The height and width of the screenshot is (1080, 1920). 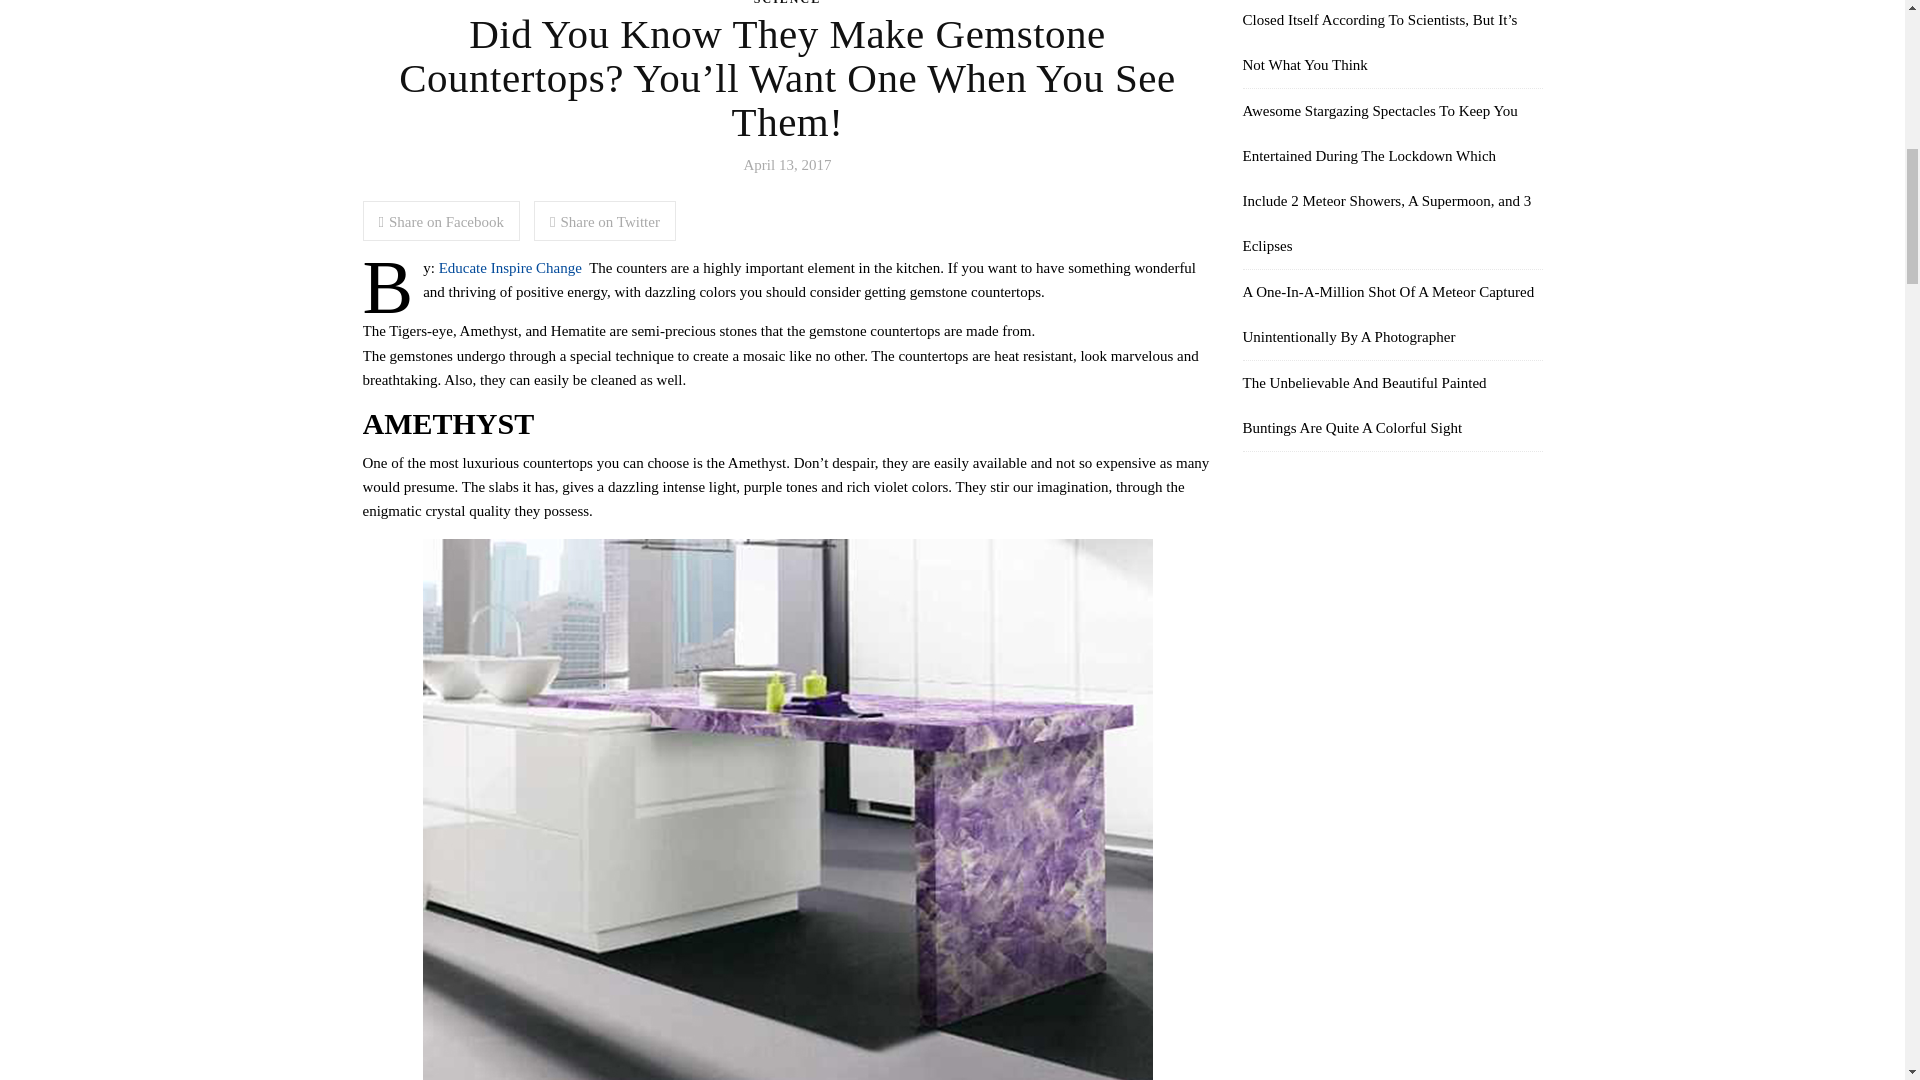 I want to click on Advertisement, so click(x=1392, y=622).